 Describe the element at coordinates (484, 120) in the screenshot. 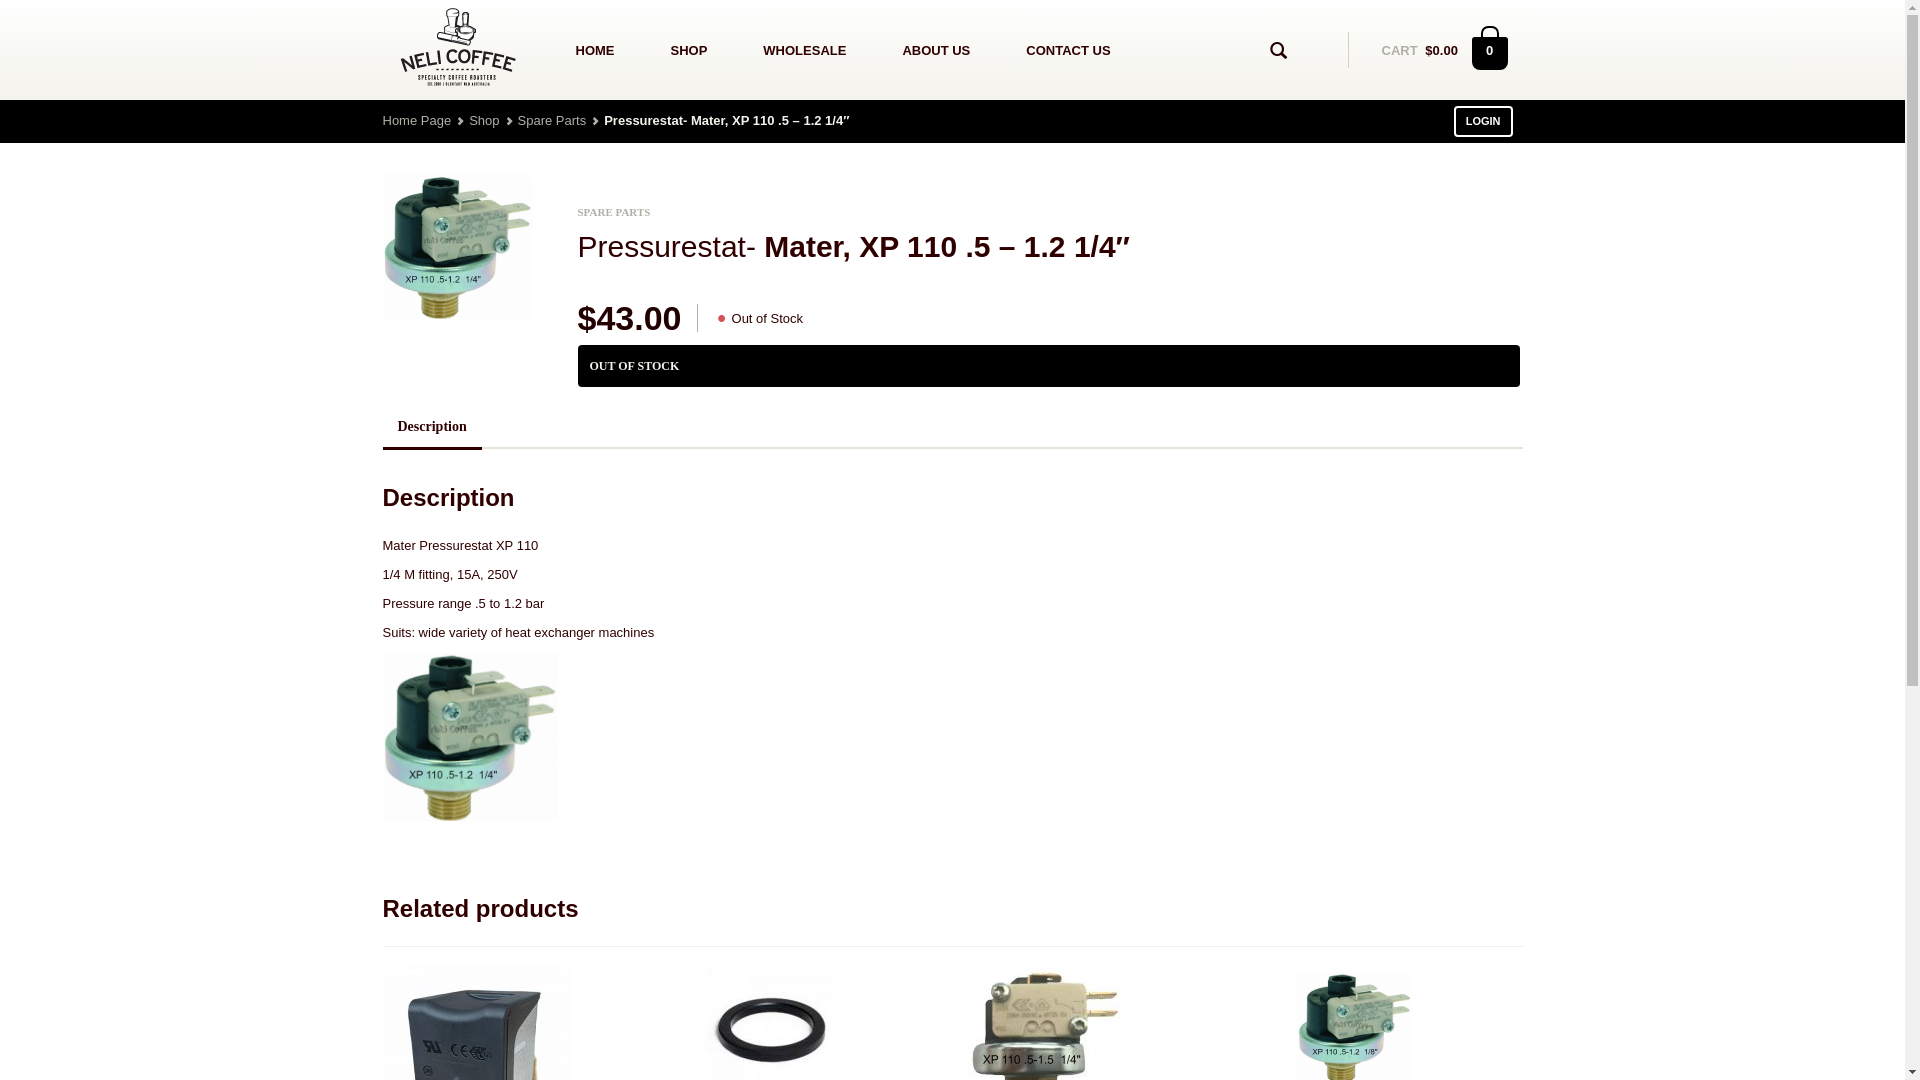

I see `Shop` at that location.